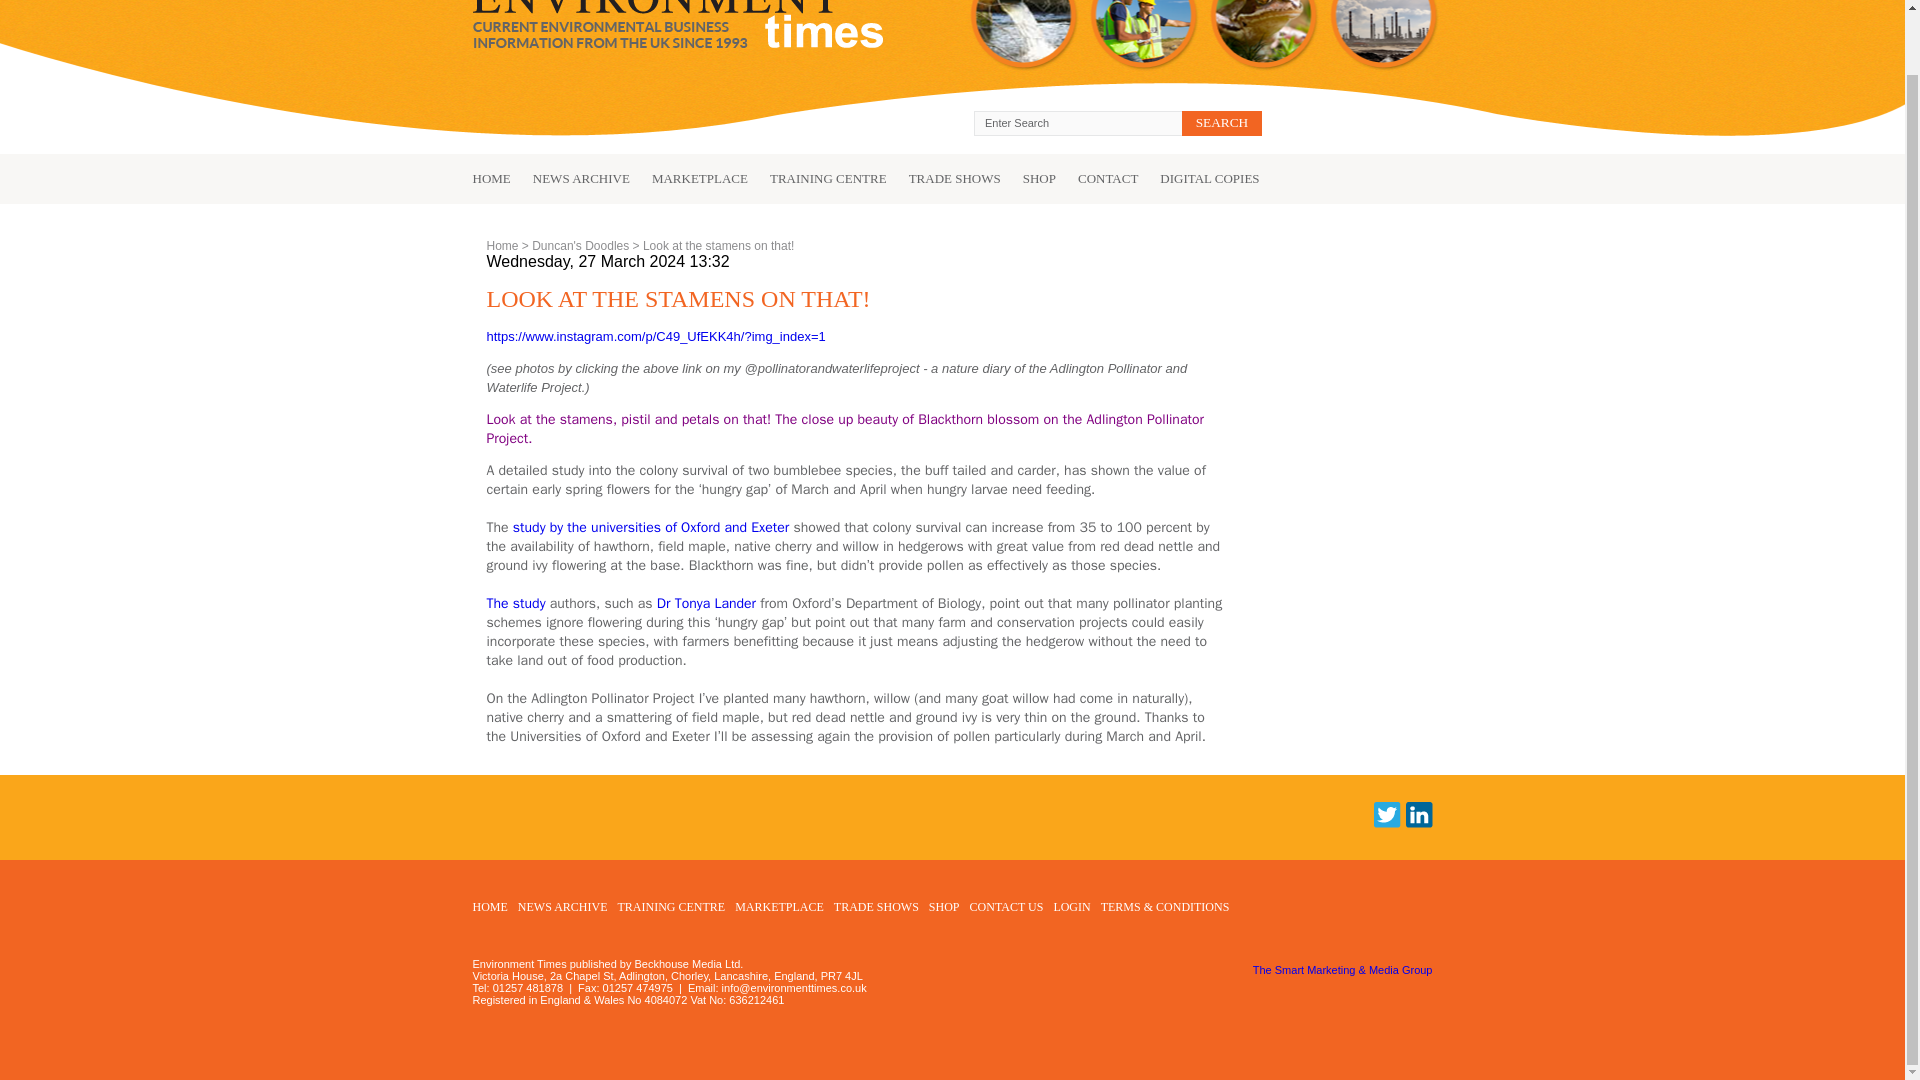 This screenshot has width=1920, height=1080. I want to click on The study, so click(515, 604).